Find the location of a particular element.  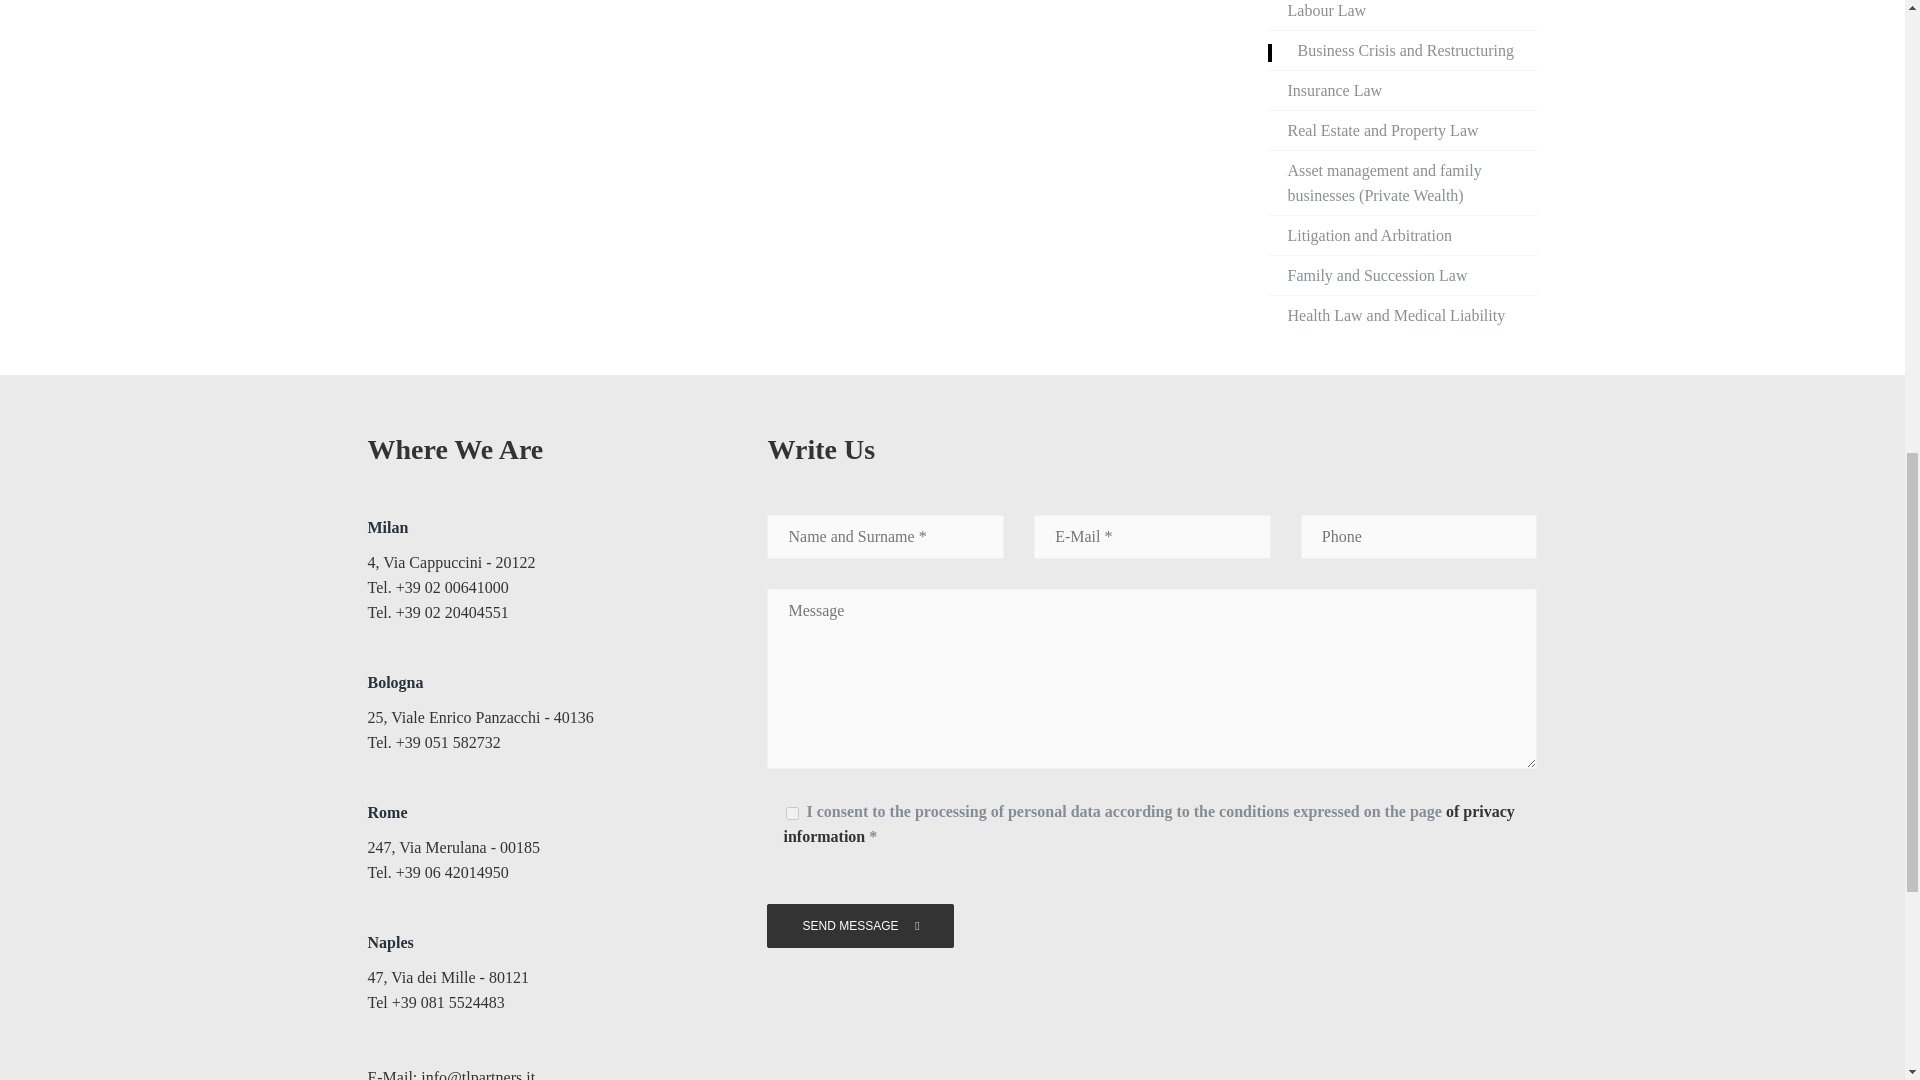

SEND MESSAGE is located at coordinates (859, 926).